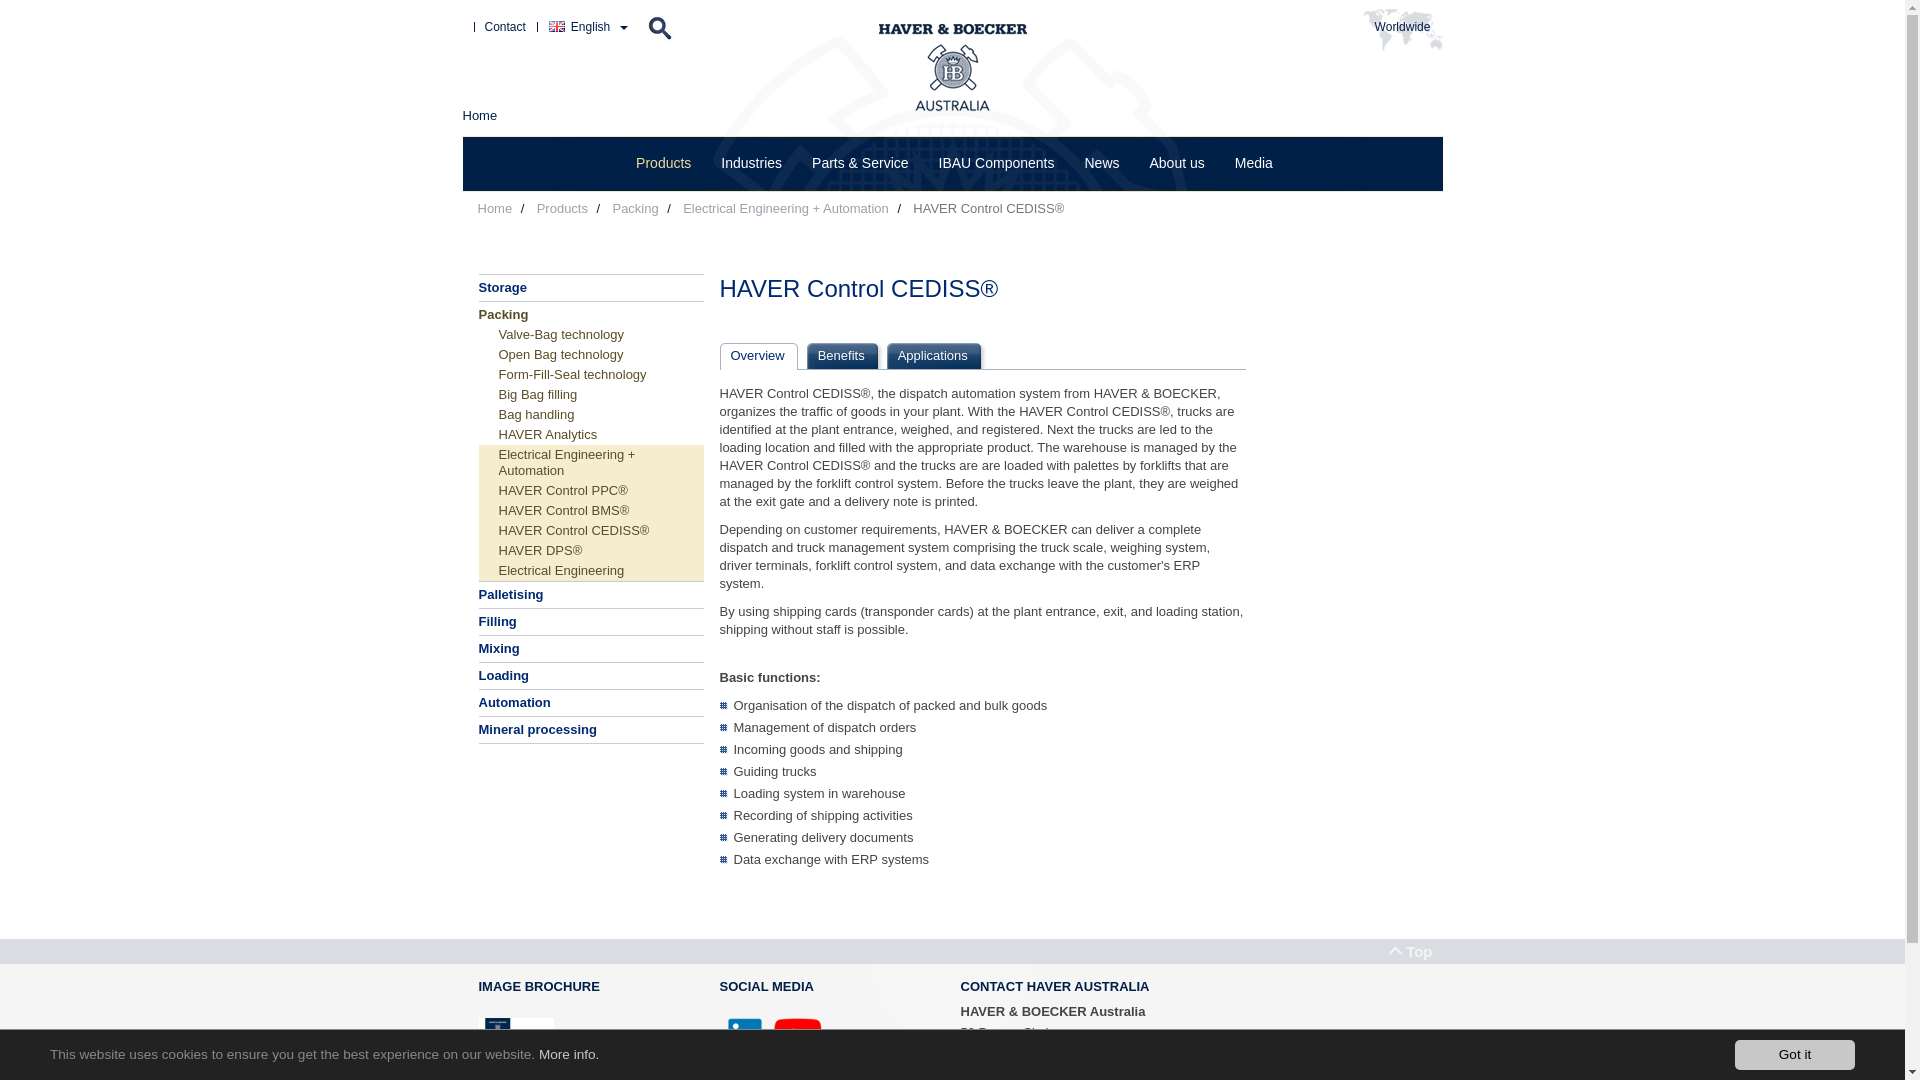 This screenshot has width=1920, height=1080. What do you see at coordinates (590, 463) in the screenshot?
I see `Electrical Engineering + Automation` at bounding box center [590, 463].